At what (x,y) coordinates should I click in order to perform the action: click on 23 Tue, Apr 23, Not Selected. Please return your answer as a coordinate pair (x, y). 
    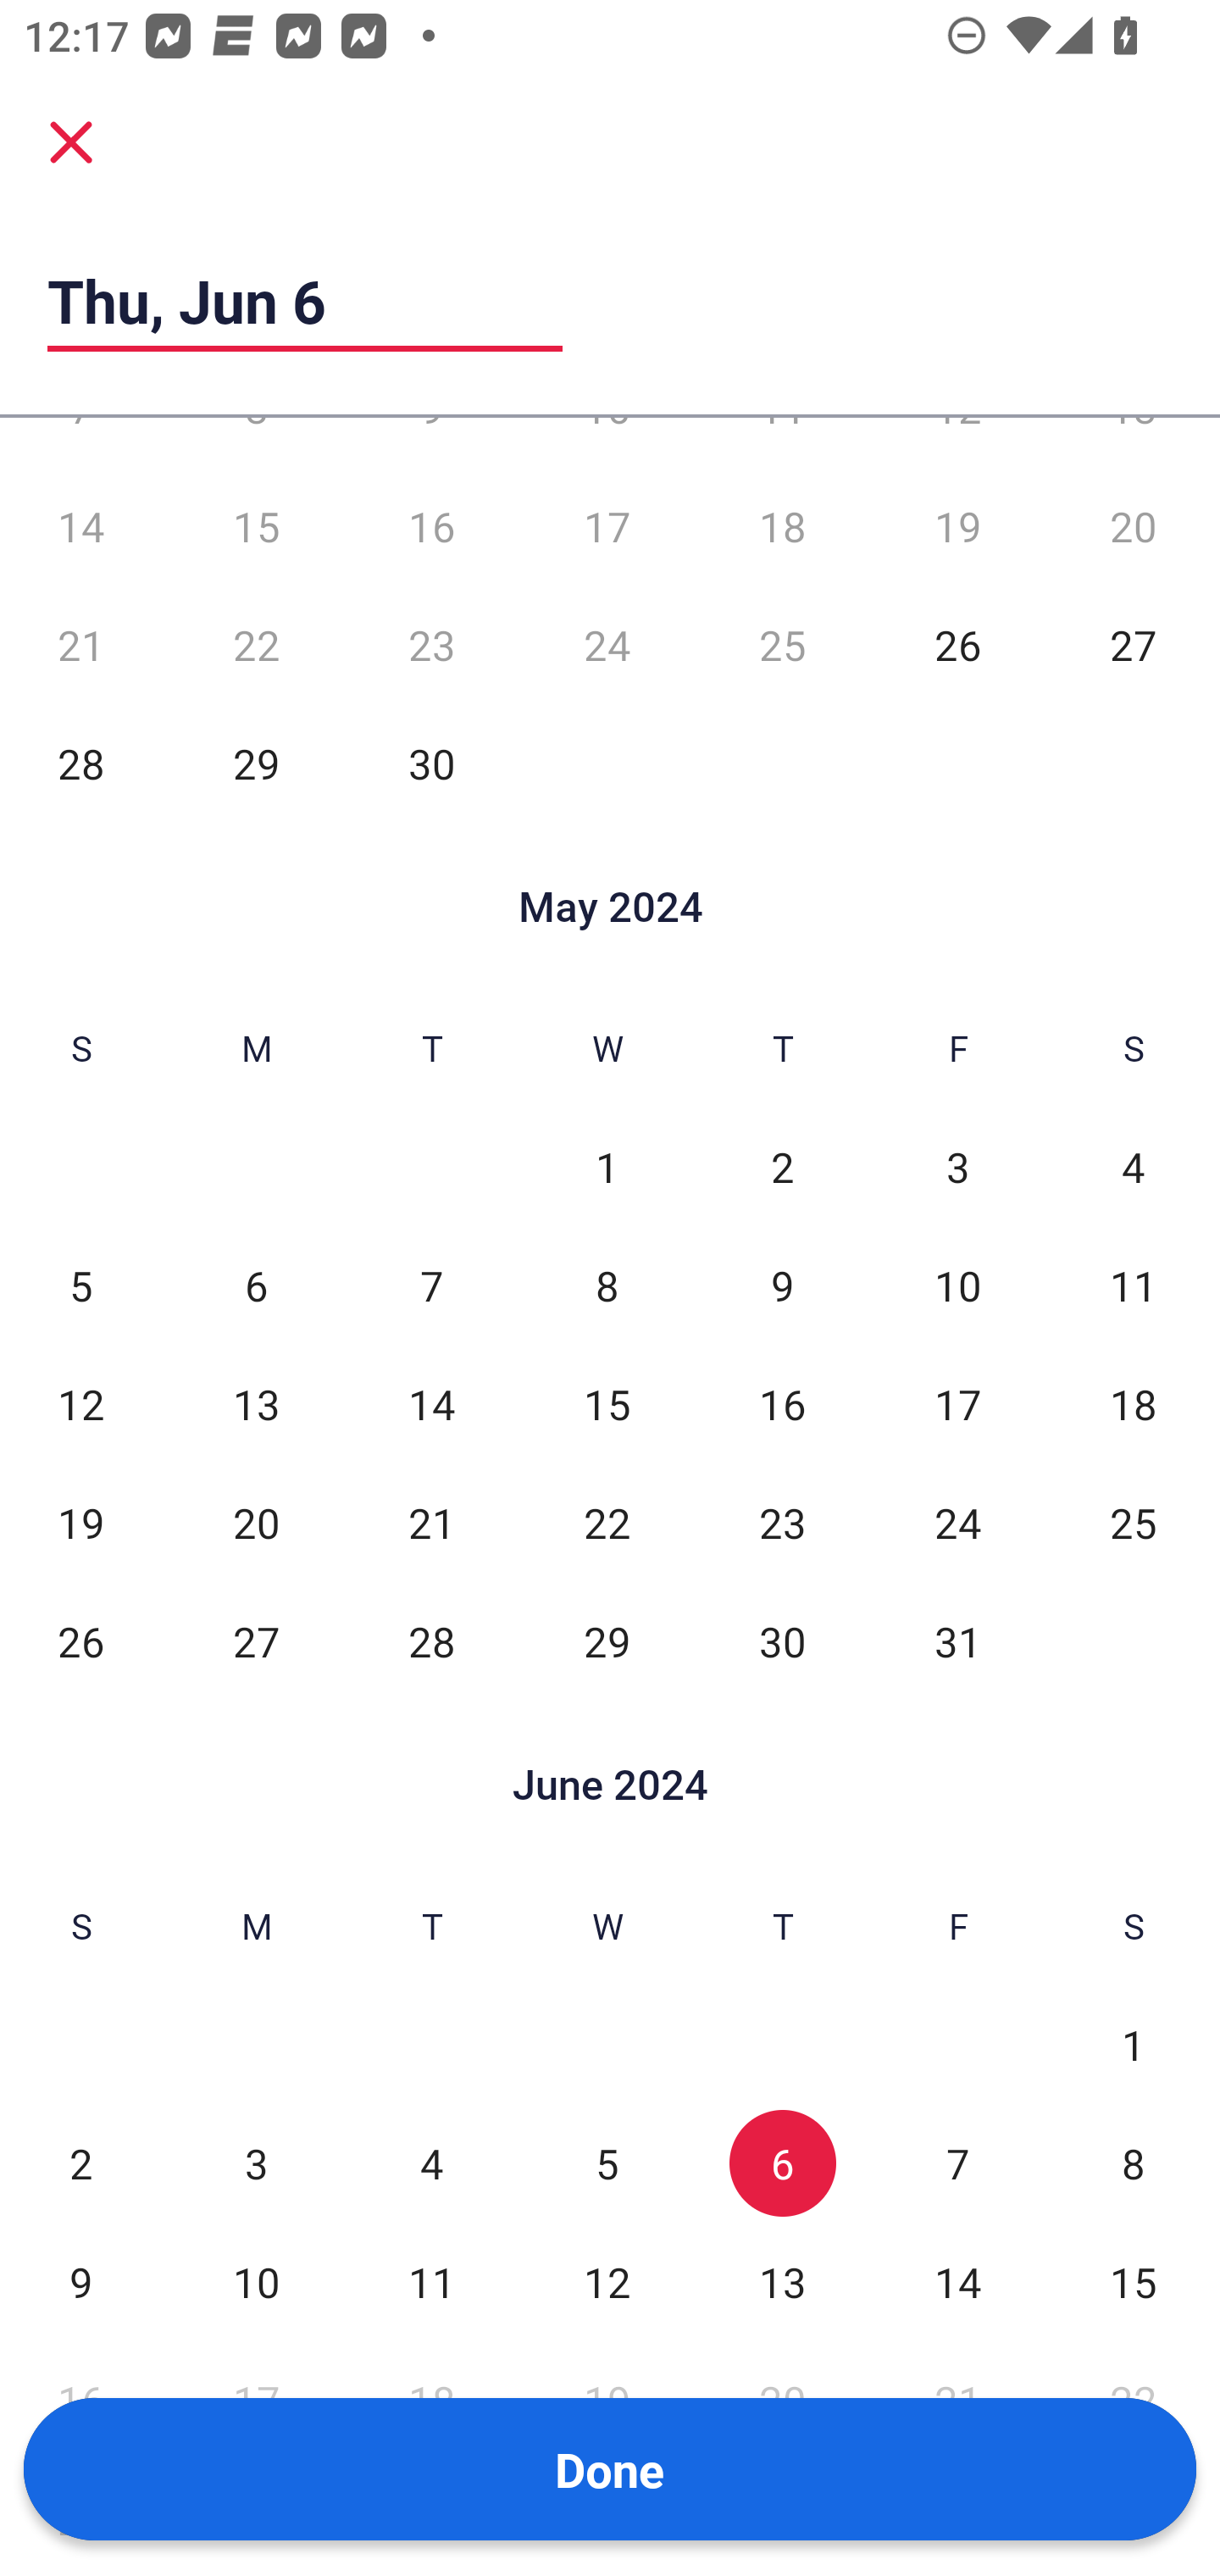
    Looking at the image, I should click on (432, 644).